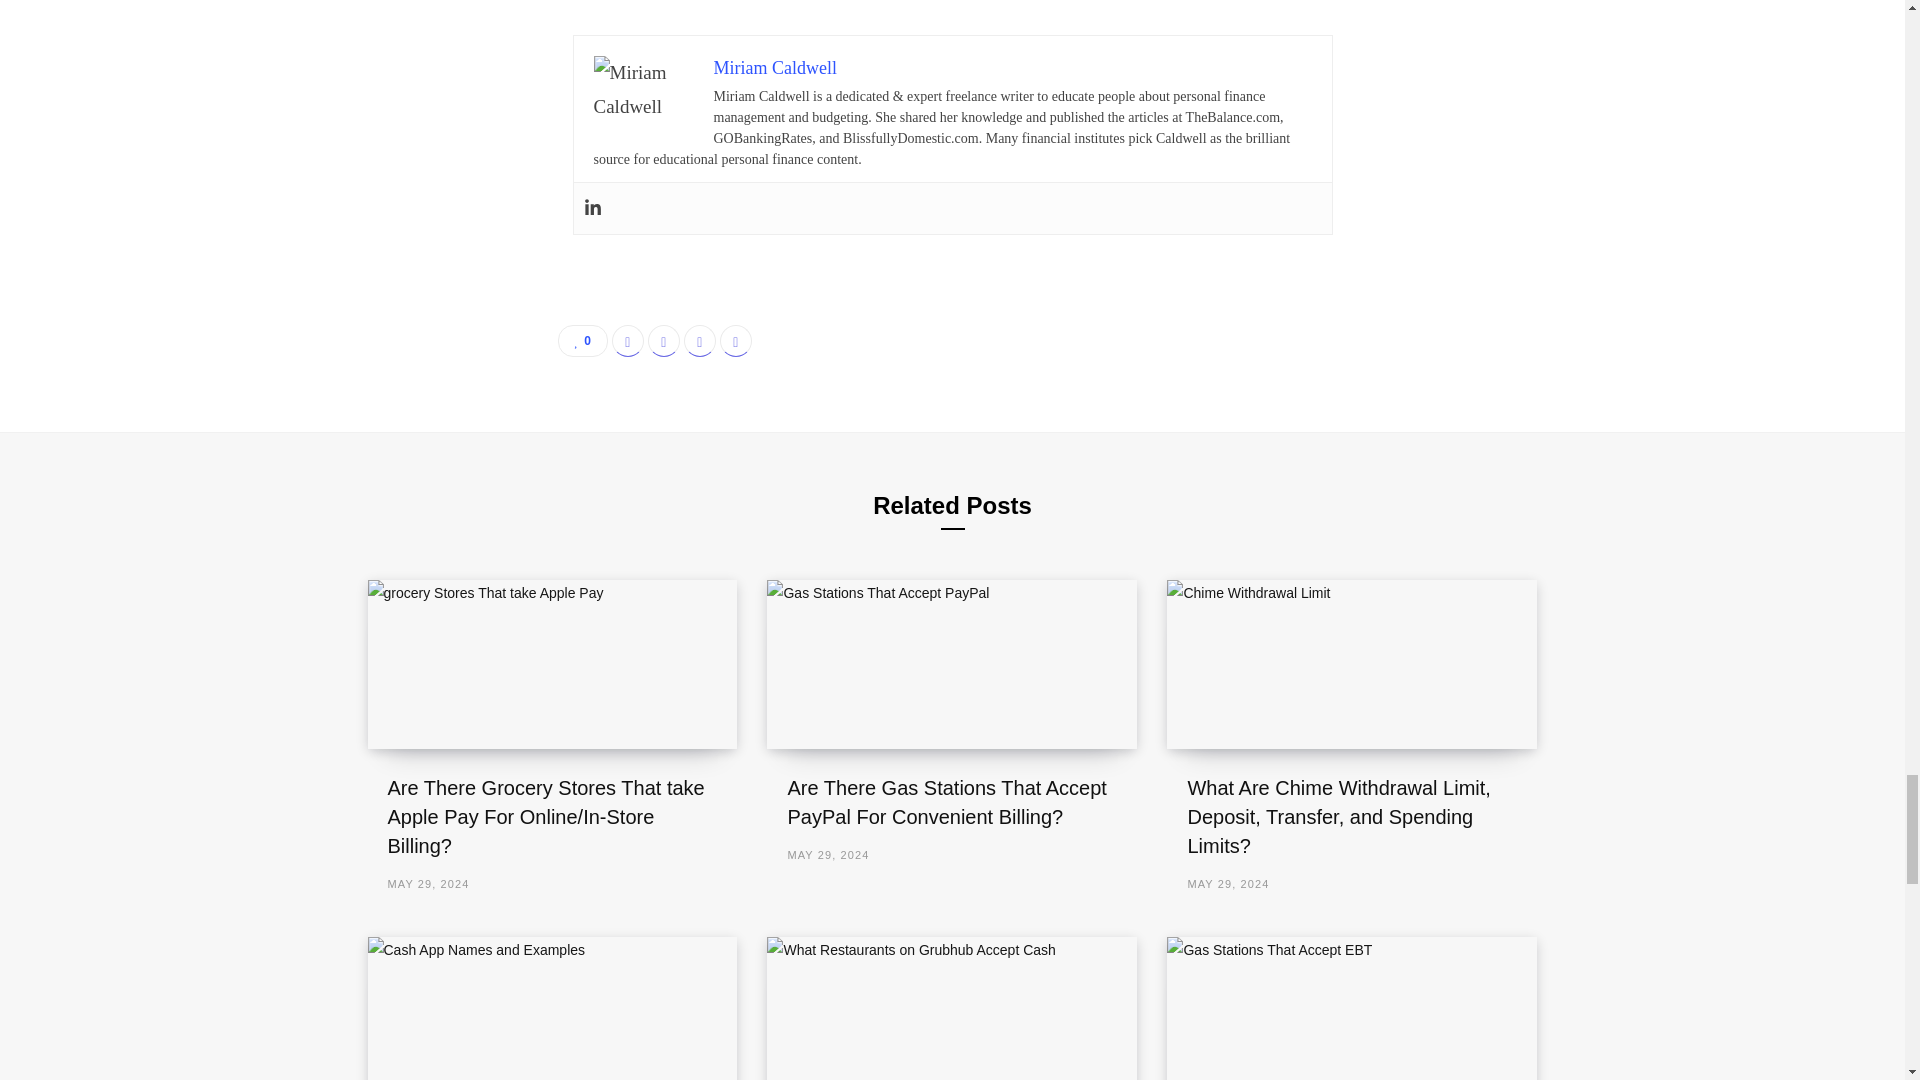 The image size is (1920, 1080). Describe the element at coordinates (628, 341) in the screenshot. I see `Share on Facebook` at that location.